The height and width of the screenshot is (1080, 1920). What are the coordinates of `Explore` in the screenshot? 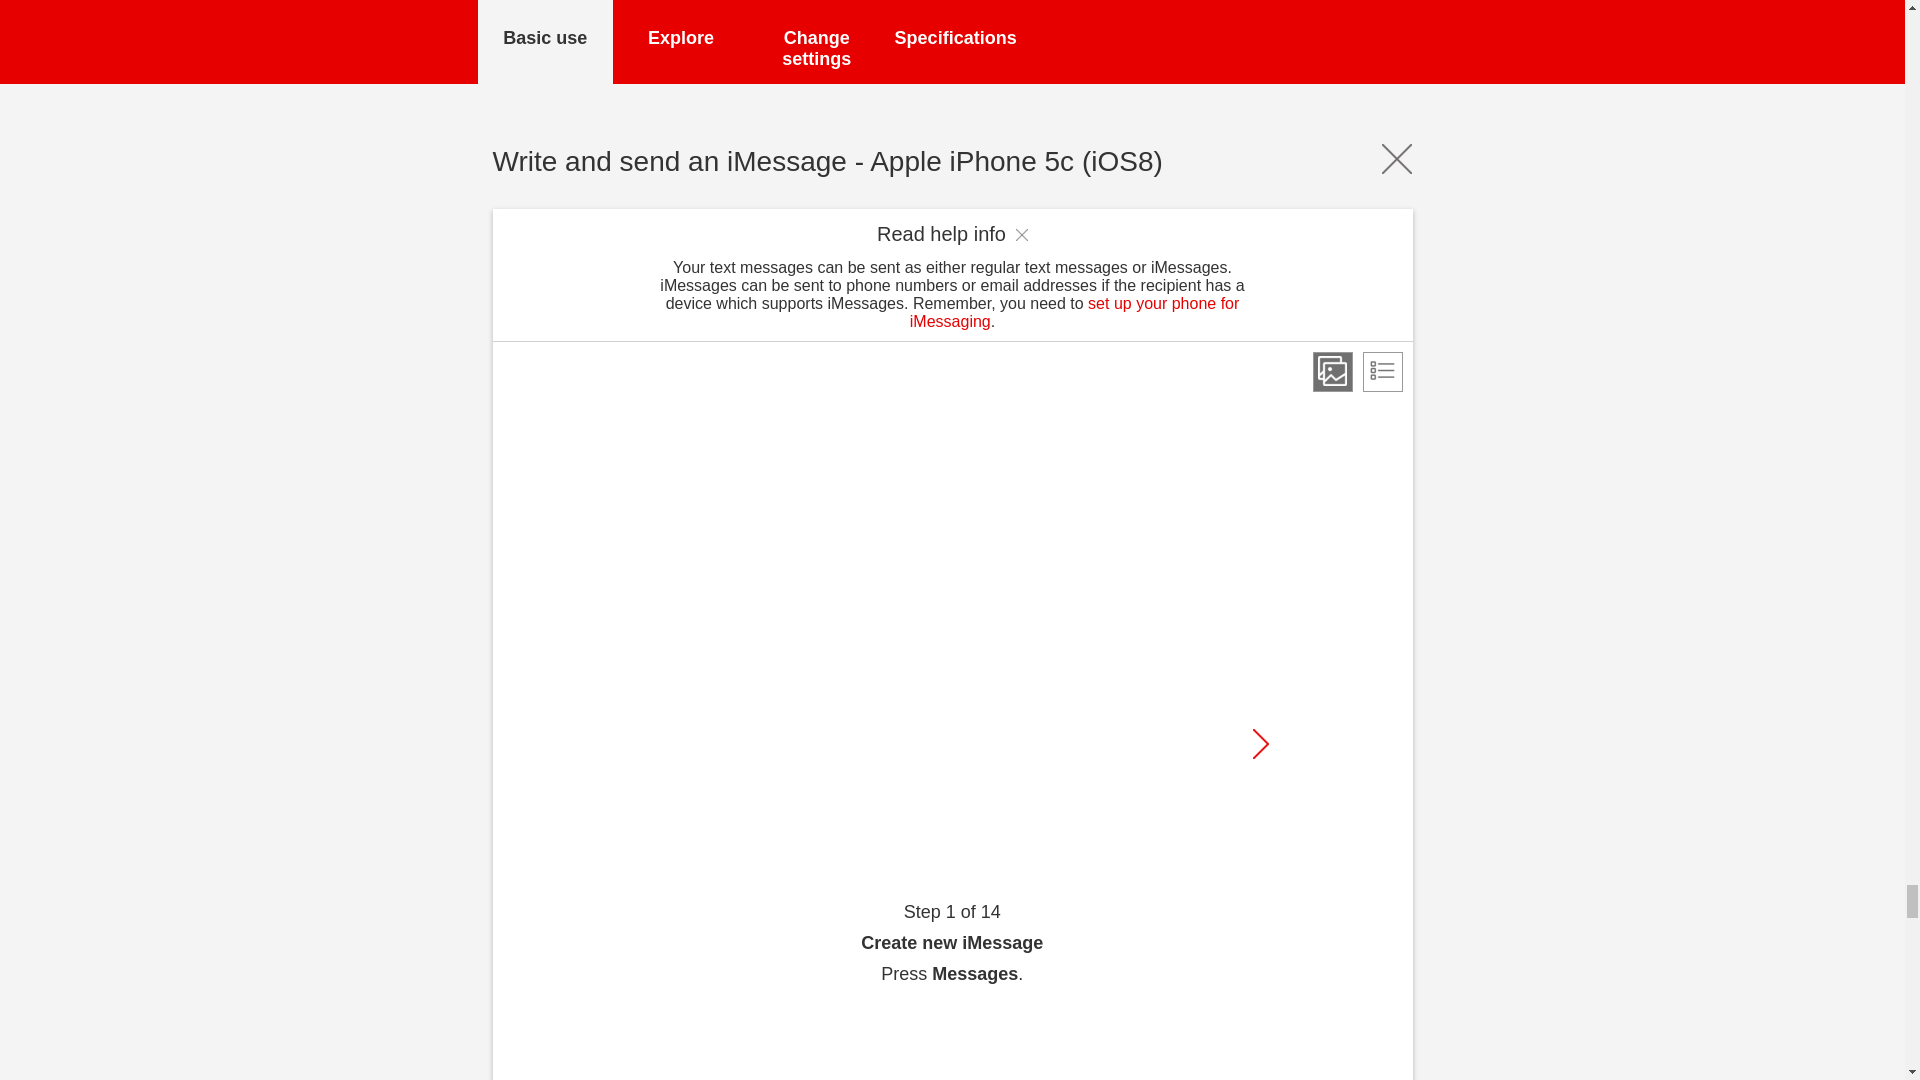 It's located at (680, 42).